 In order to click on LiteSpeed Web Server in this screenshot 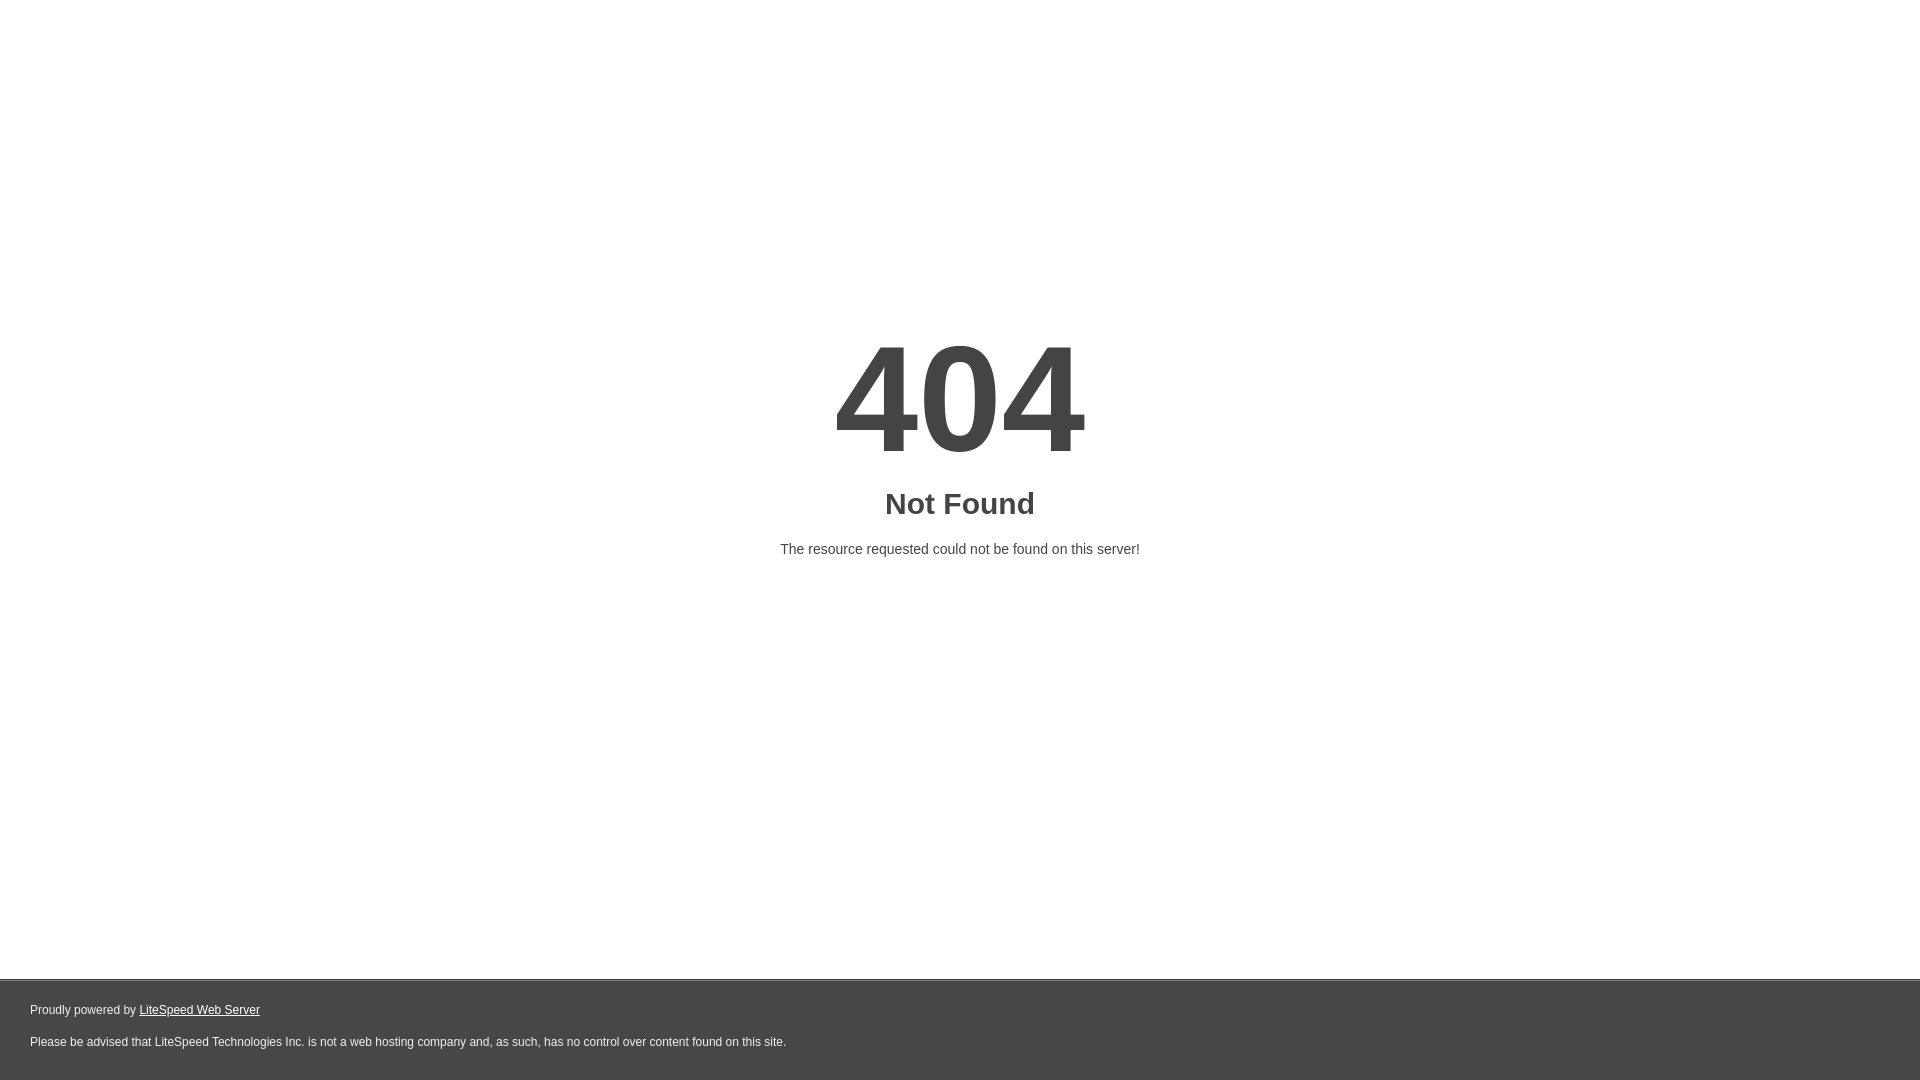, I will do `click(200, 1010)`.